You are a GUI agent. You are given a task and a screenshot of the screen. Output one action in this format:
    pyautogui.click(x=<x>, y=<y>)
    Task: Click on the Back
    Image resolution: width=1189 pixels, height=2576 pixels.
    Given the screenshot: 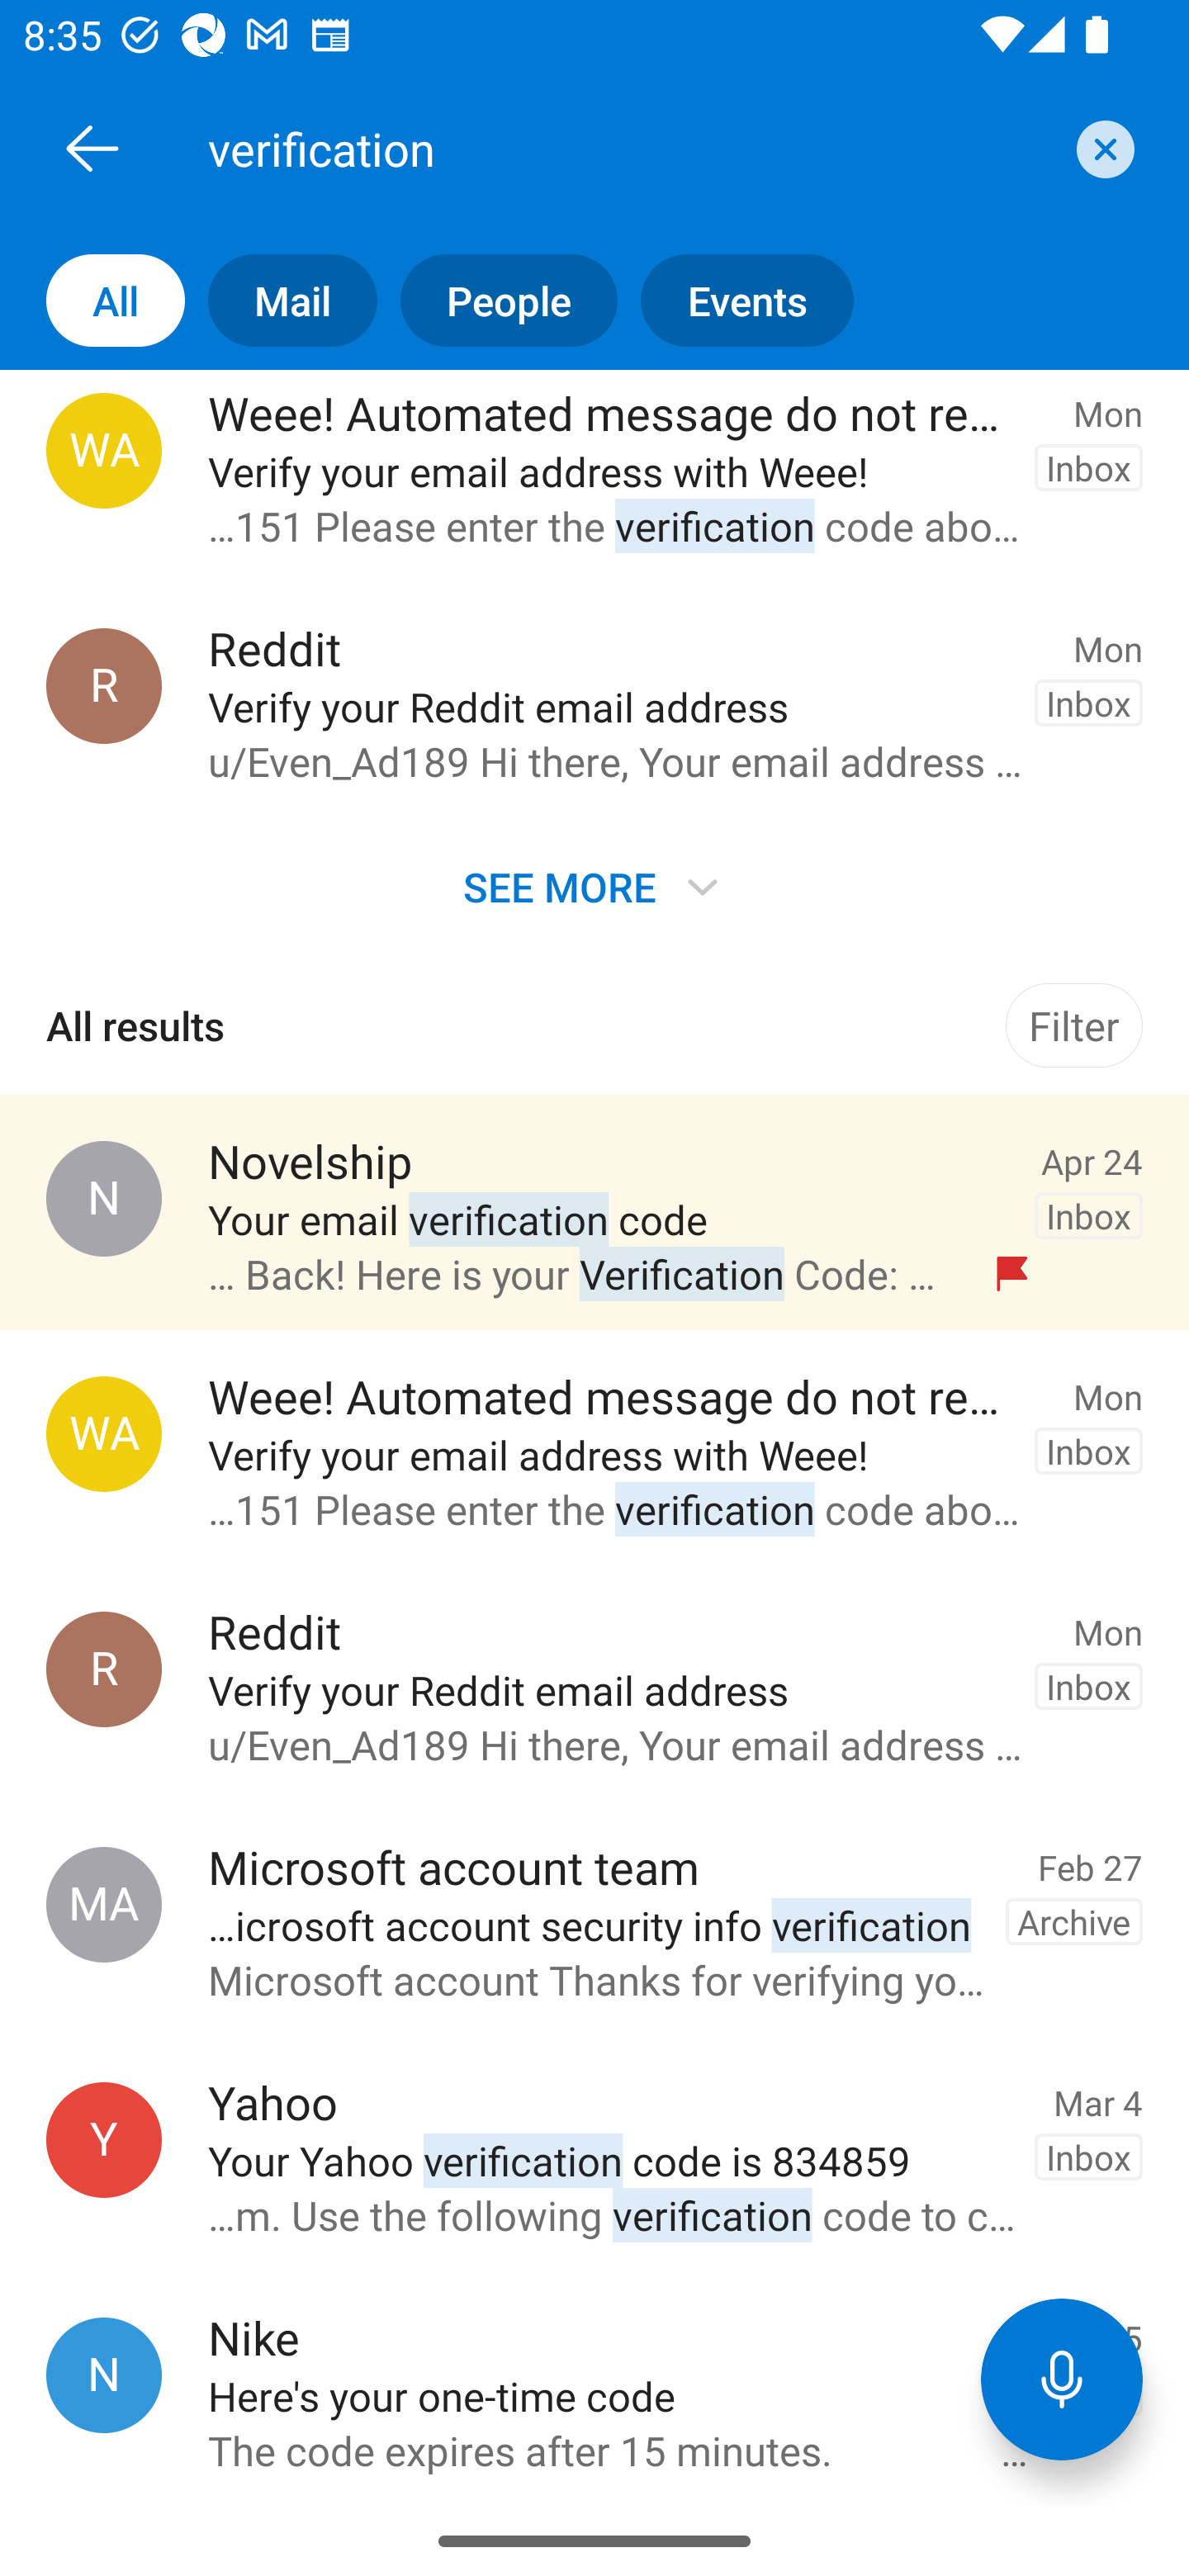 What is the action you would take?
    pyautogui.click(x=92, y=148)
    